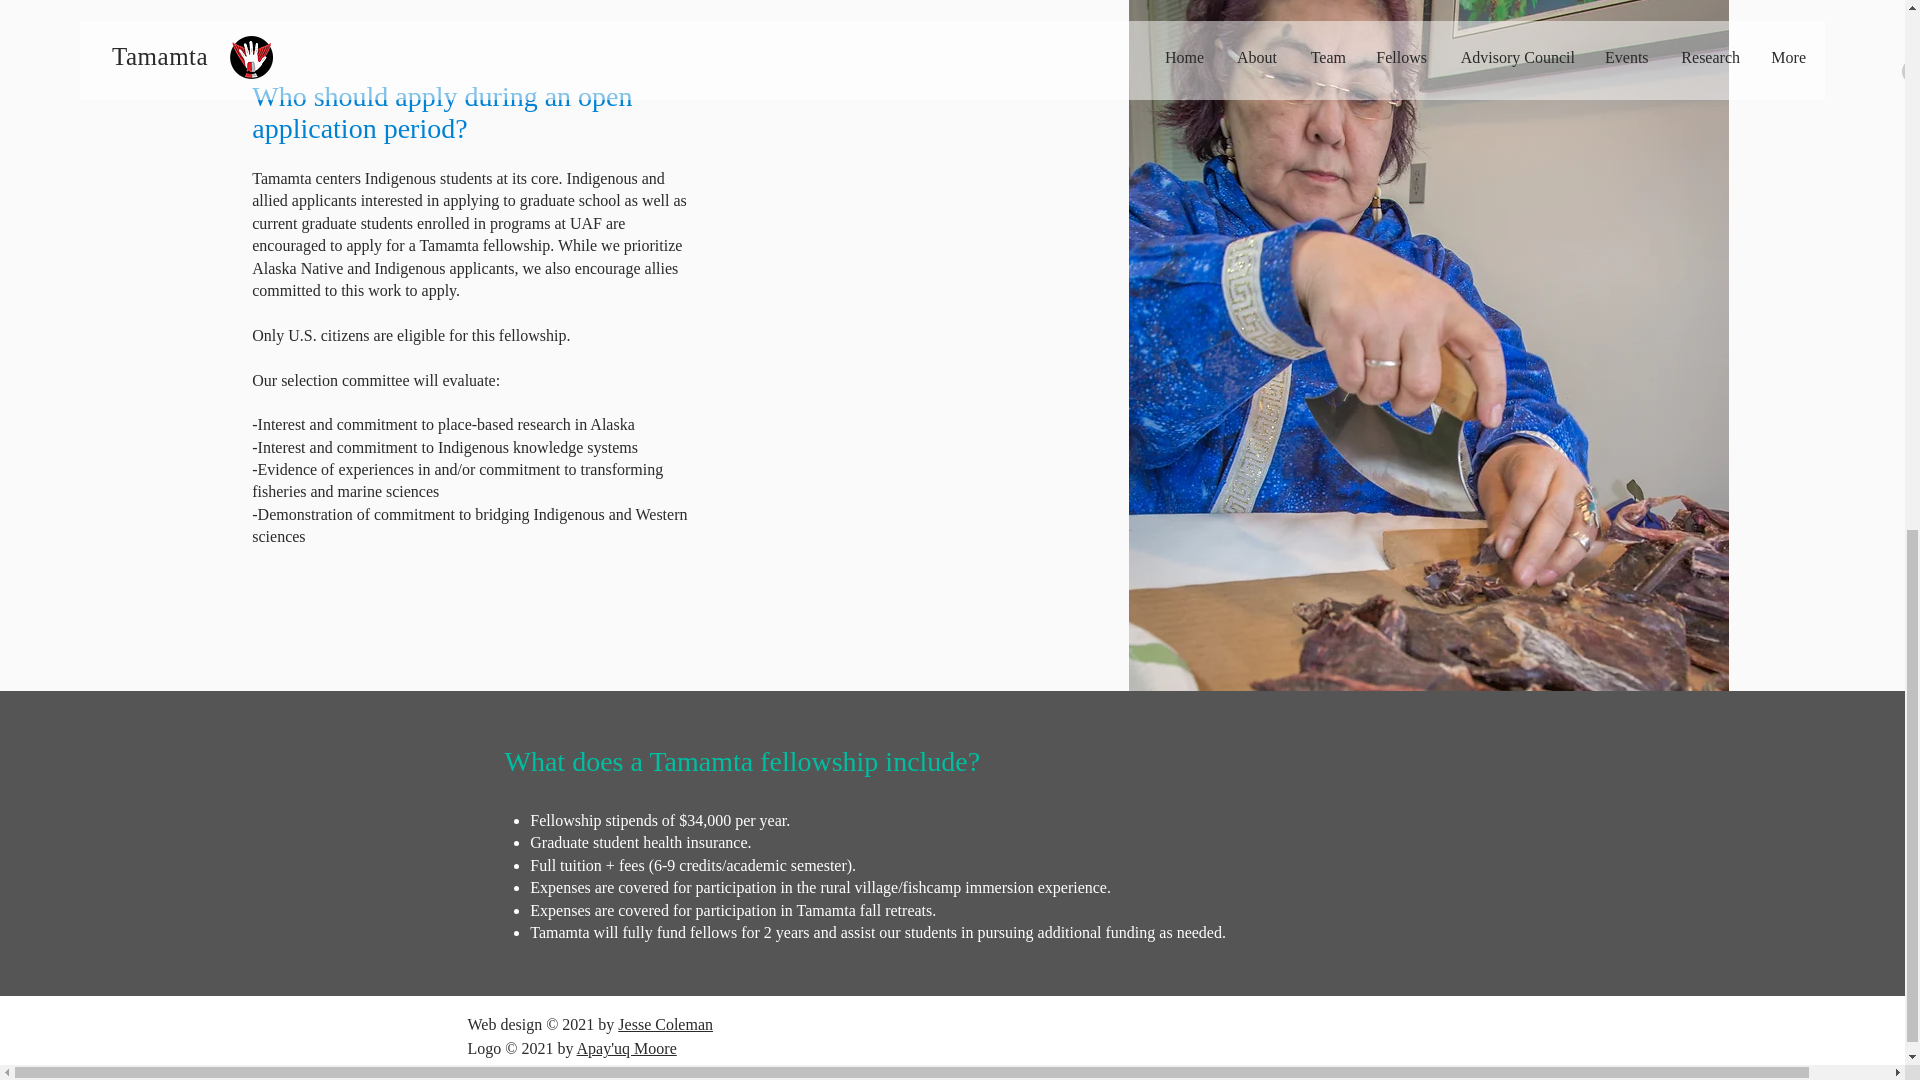  What do you see at coordinates (665, 1024) in the screenshot?
I see `Jesse Coleman` at bounding box center [665, 1024].